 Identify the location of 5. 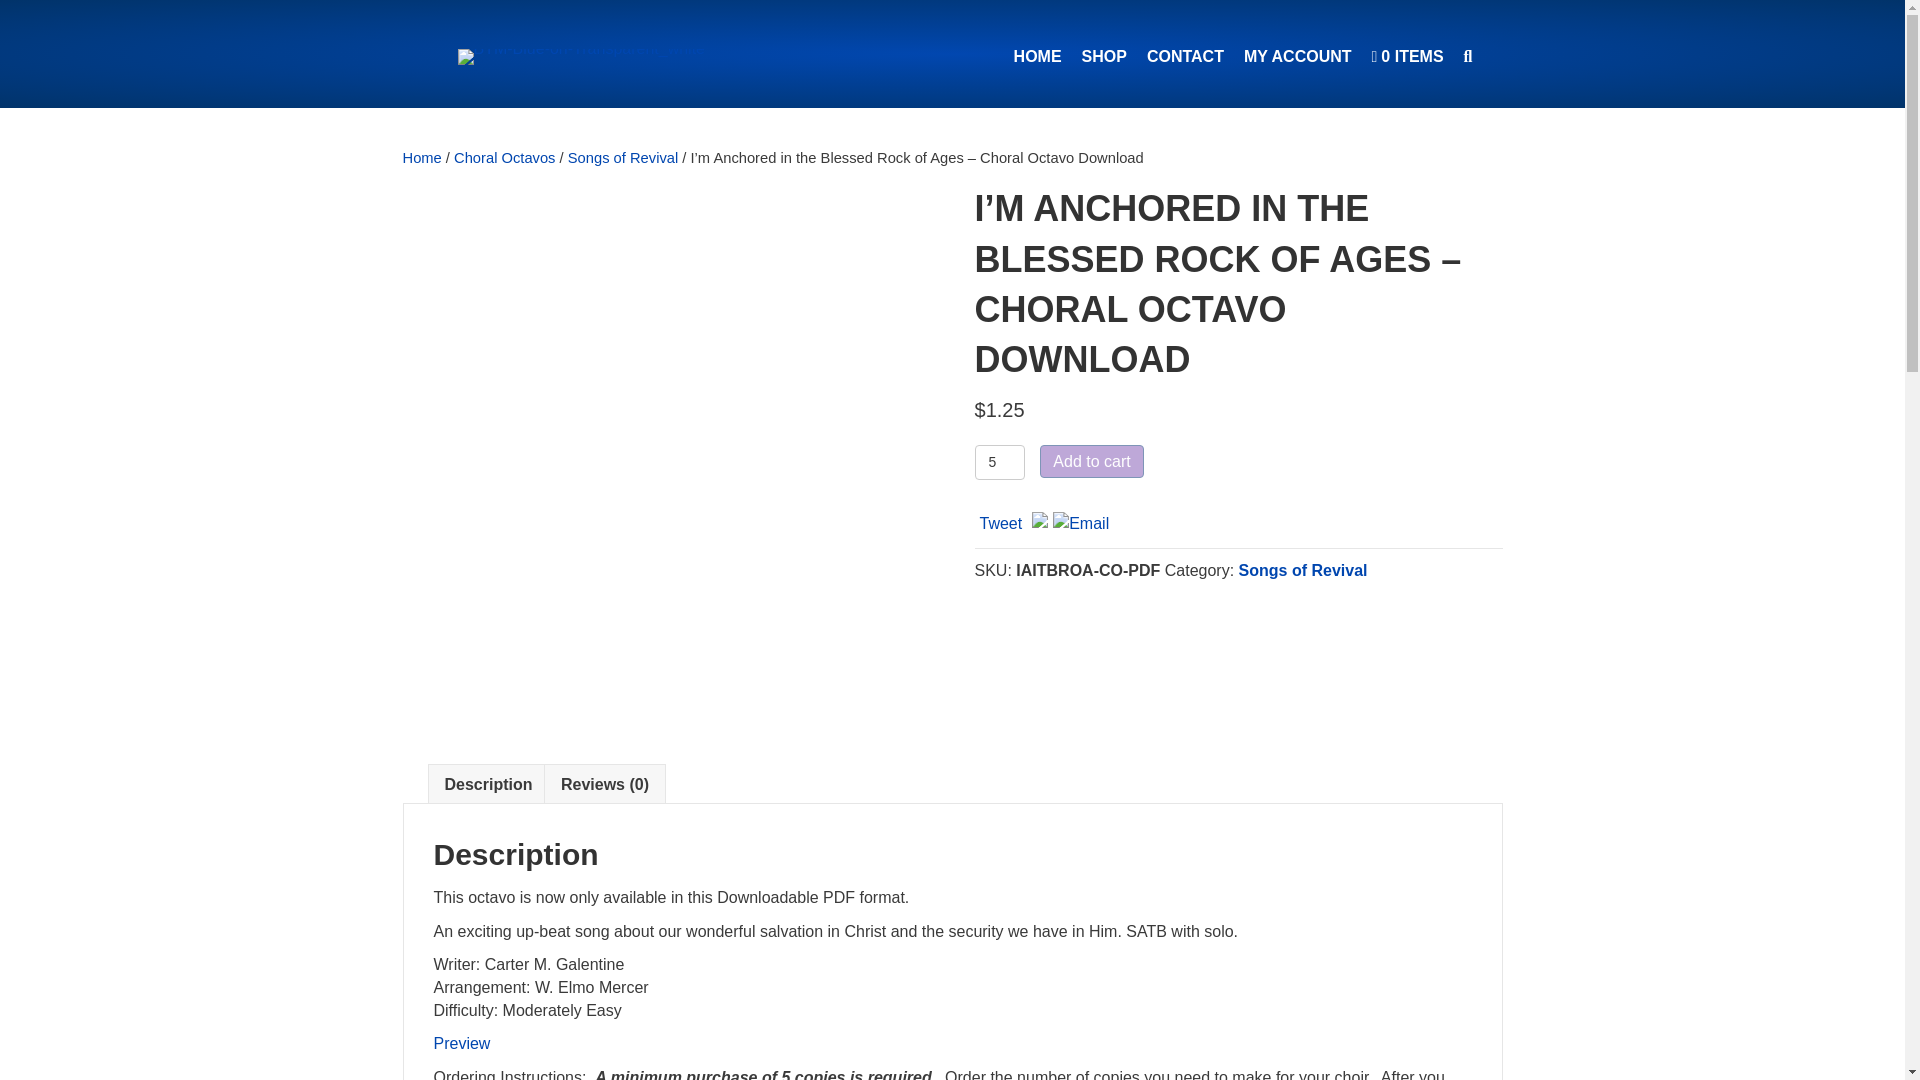
(999, 462).